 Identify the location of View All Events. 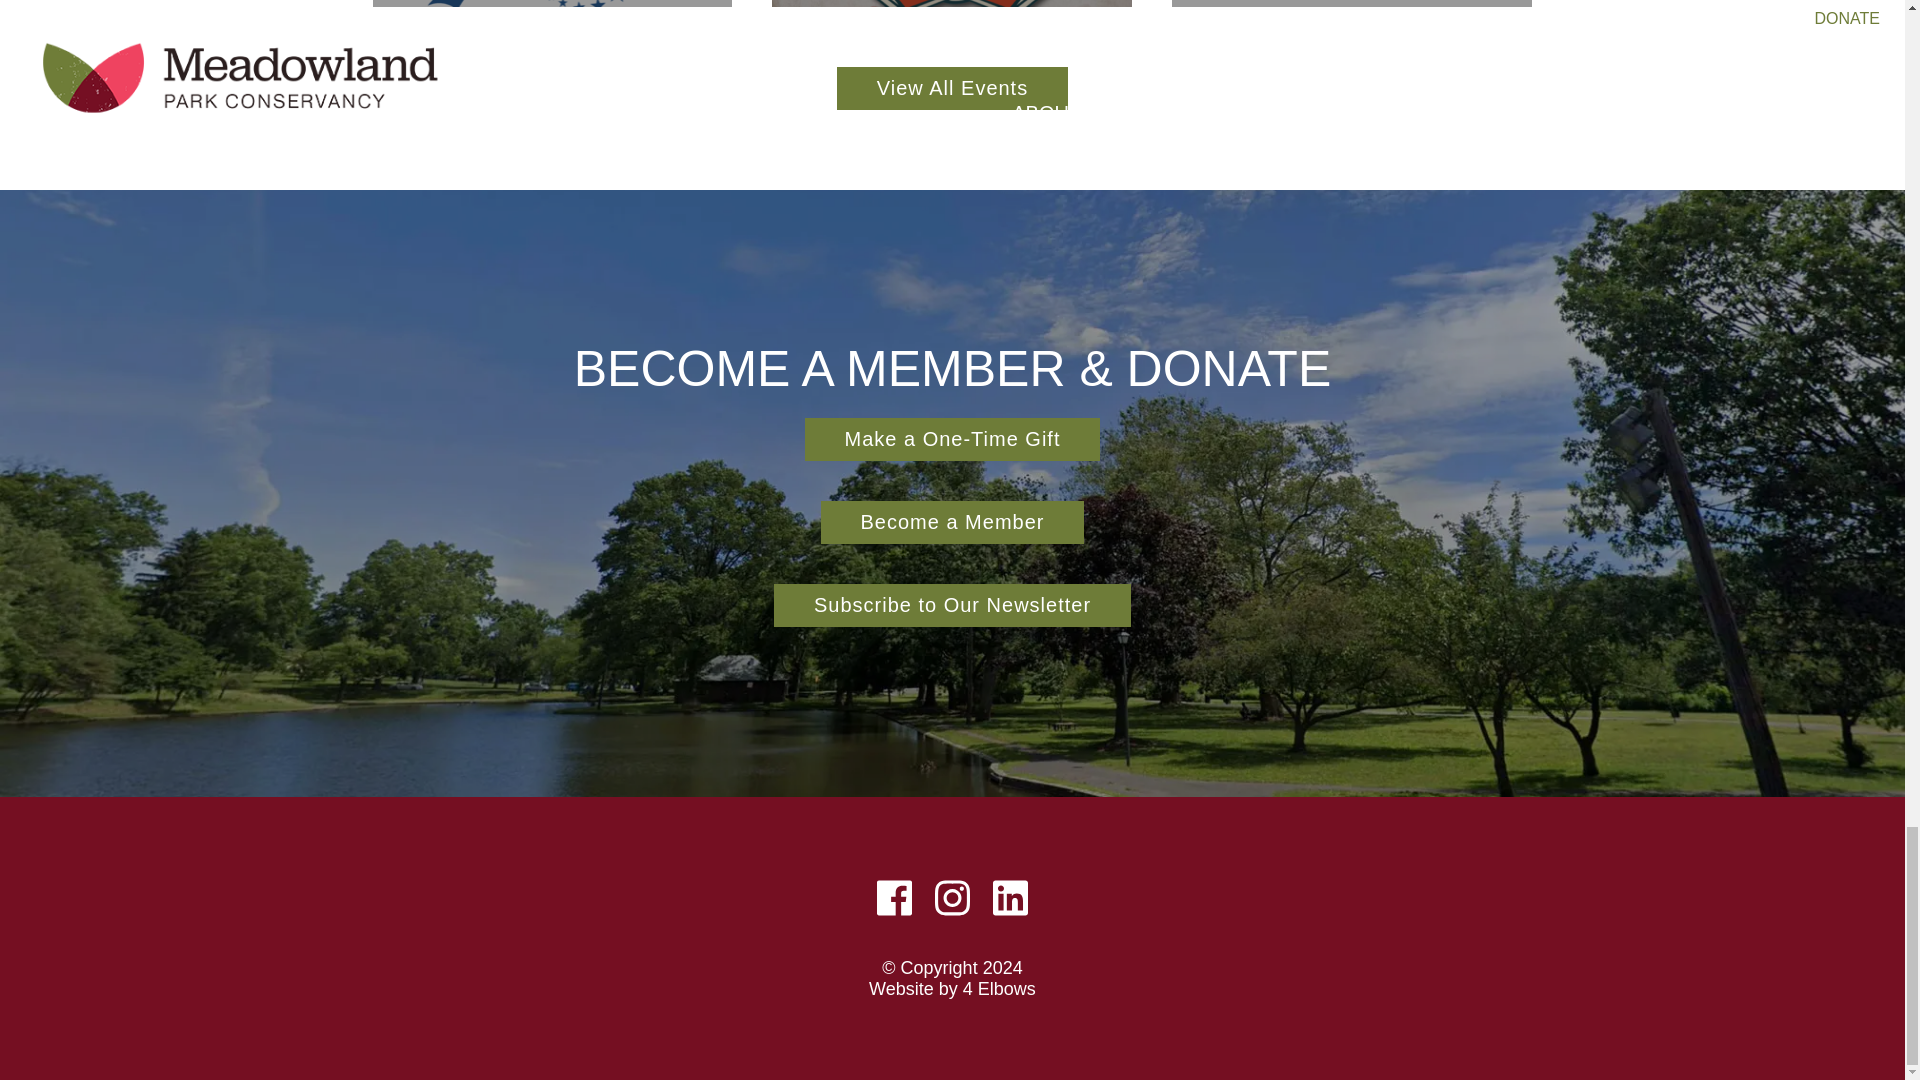
(552, 3).